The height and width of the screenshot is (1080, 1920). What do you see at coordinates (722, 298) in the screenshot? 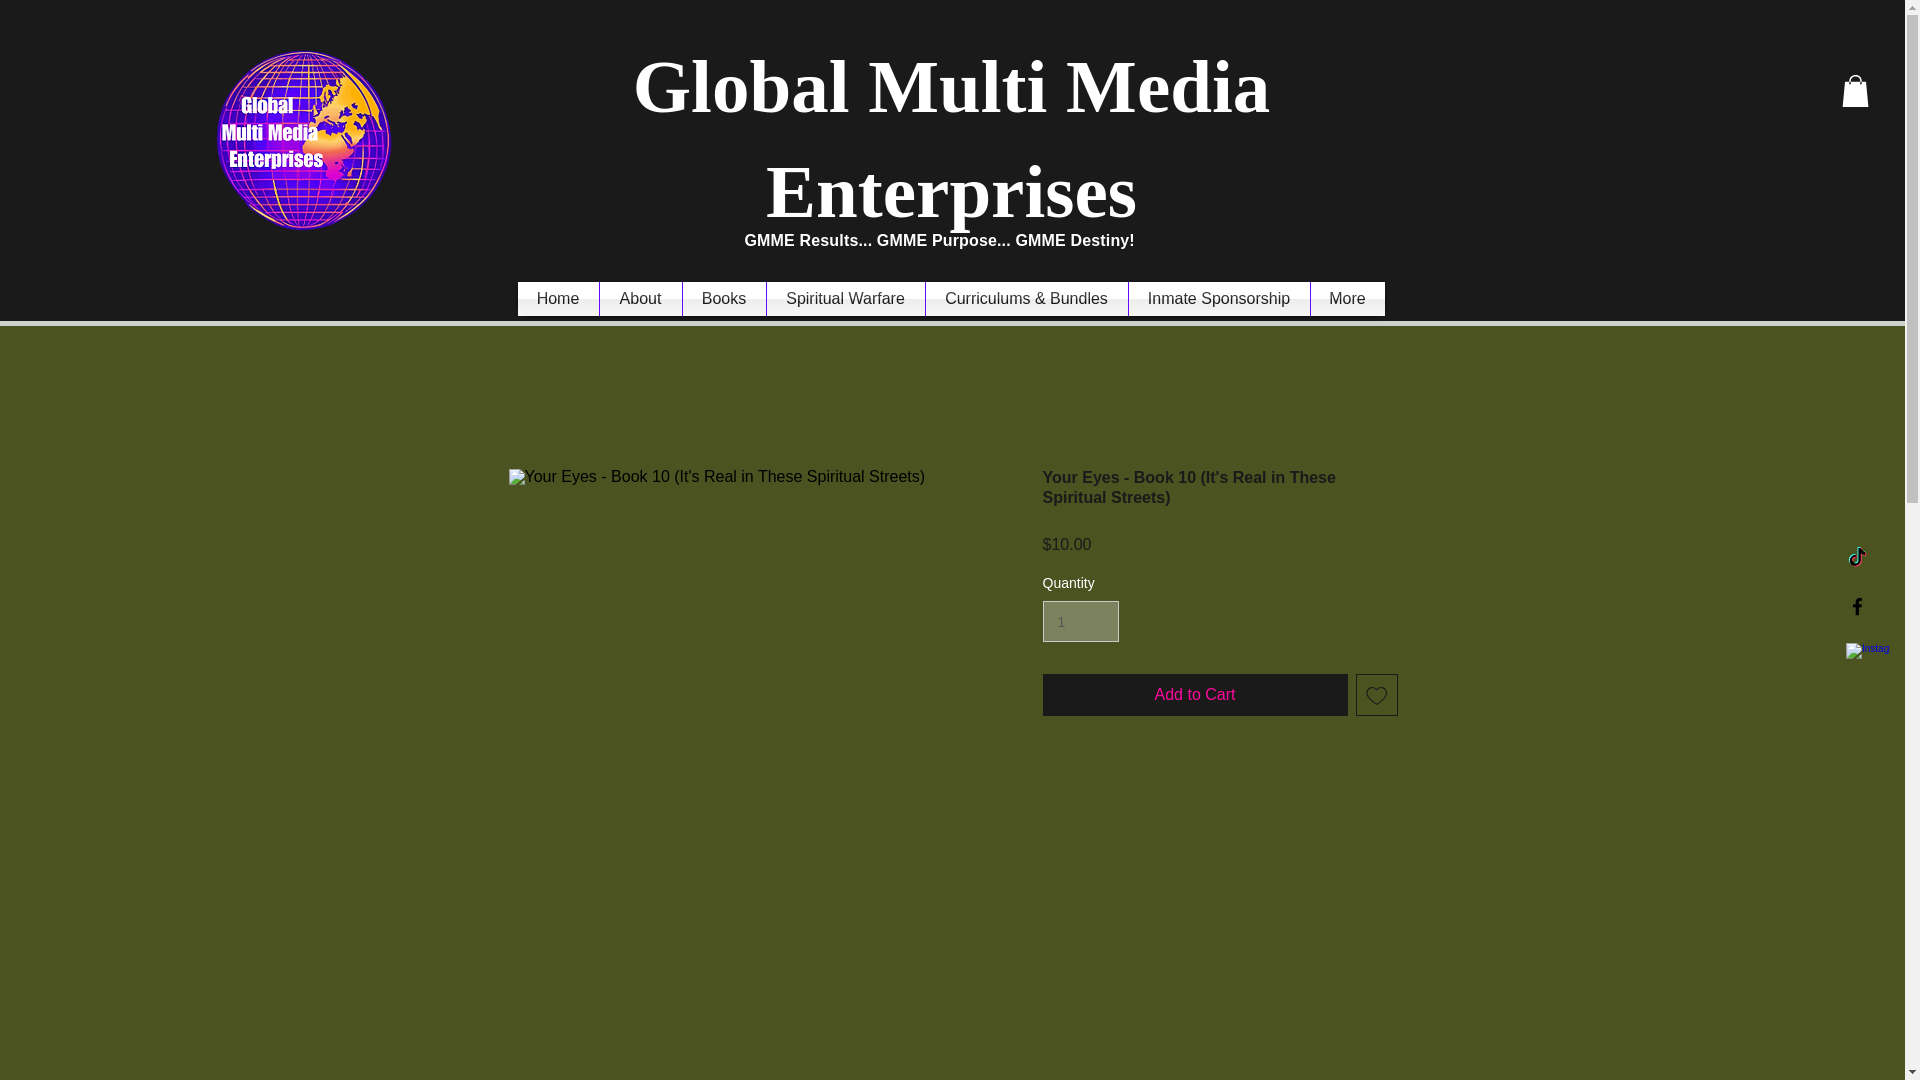
I see `Books` at bounding box center [722, 298].